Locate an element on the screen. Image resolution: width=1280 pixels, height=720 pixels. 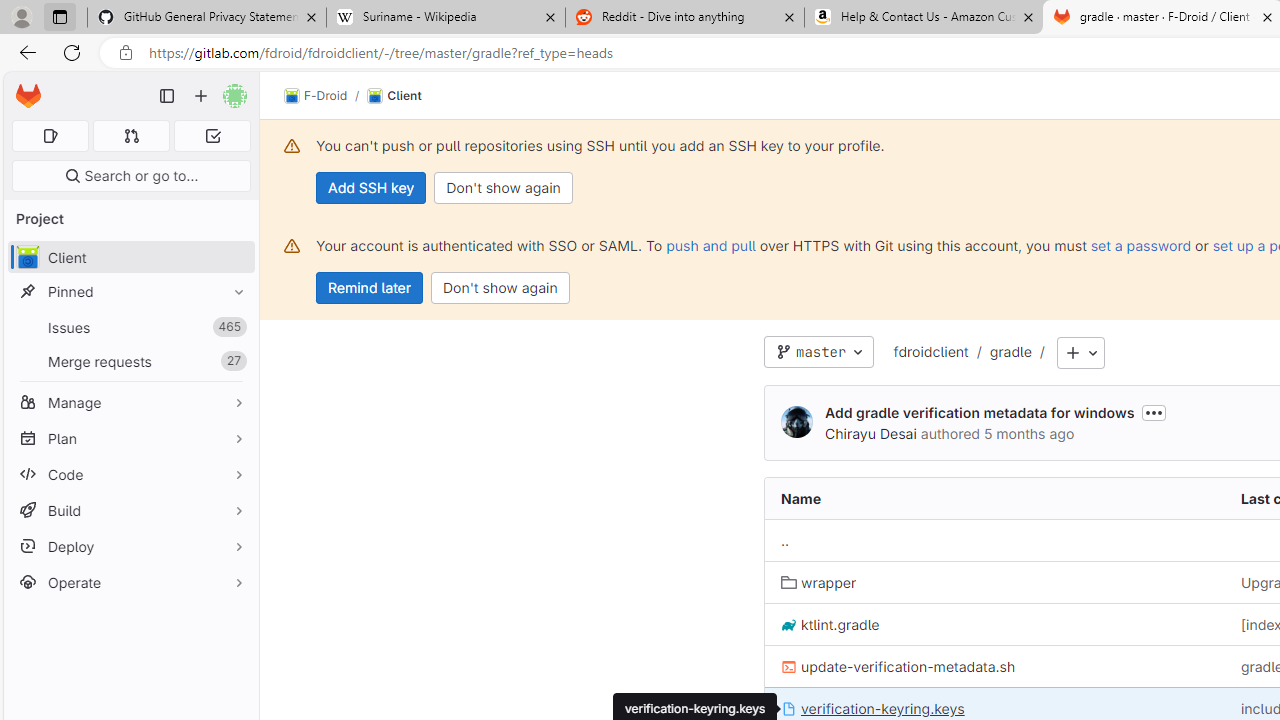
GitHub General Privacy Statement - GitHub Docs is located at coordinates (207, 18).